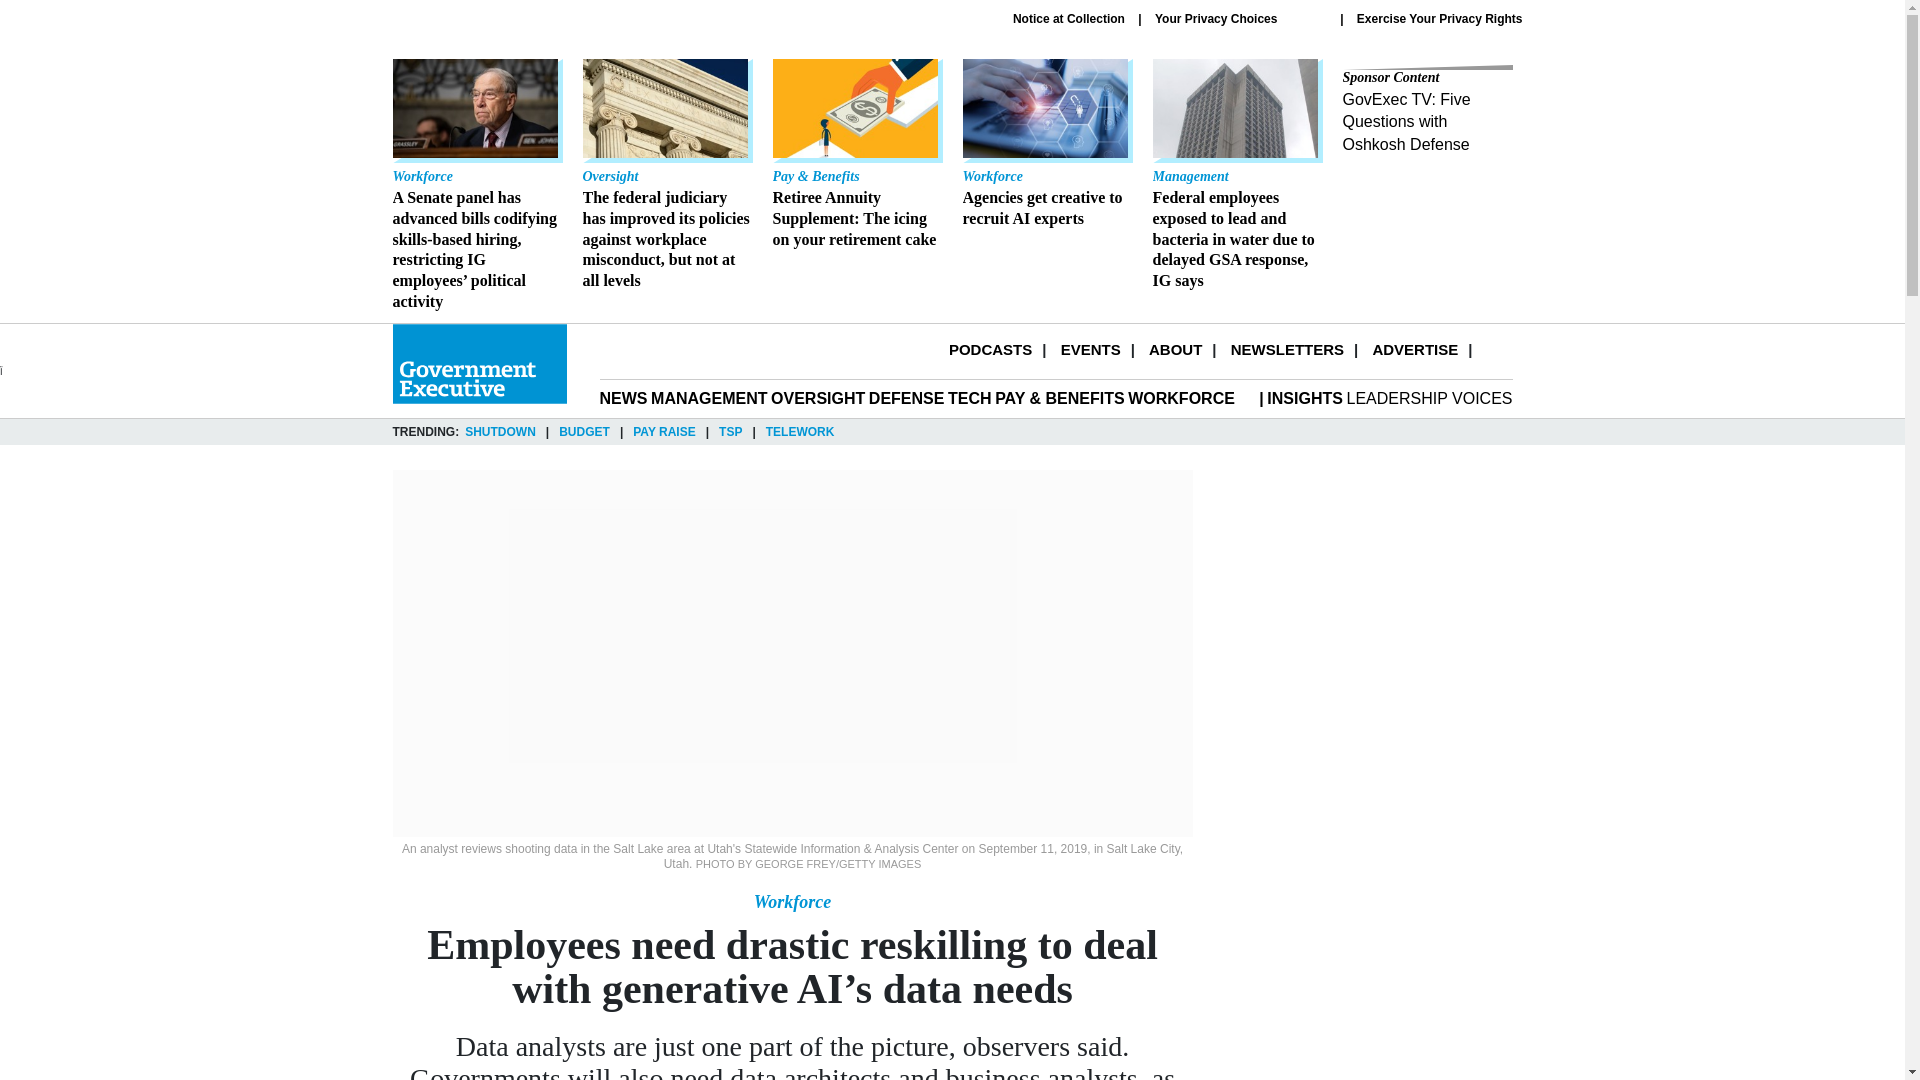 The height and width of the screenshot is (1080, 1920). Describe the element at coordinates (1414, 349) in the screenshot. I see `Your Privacy Choices` at that location.